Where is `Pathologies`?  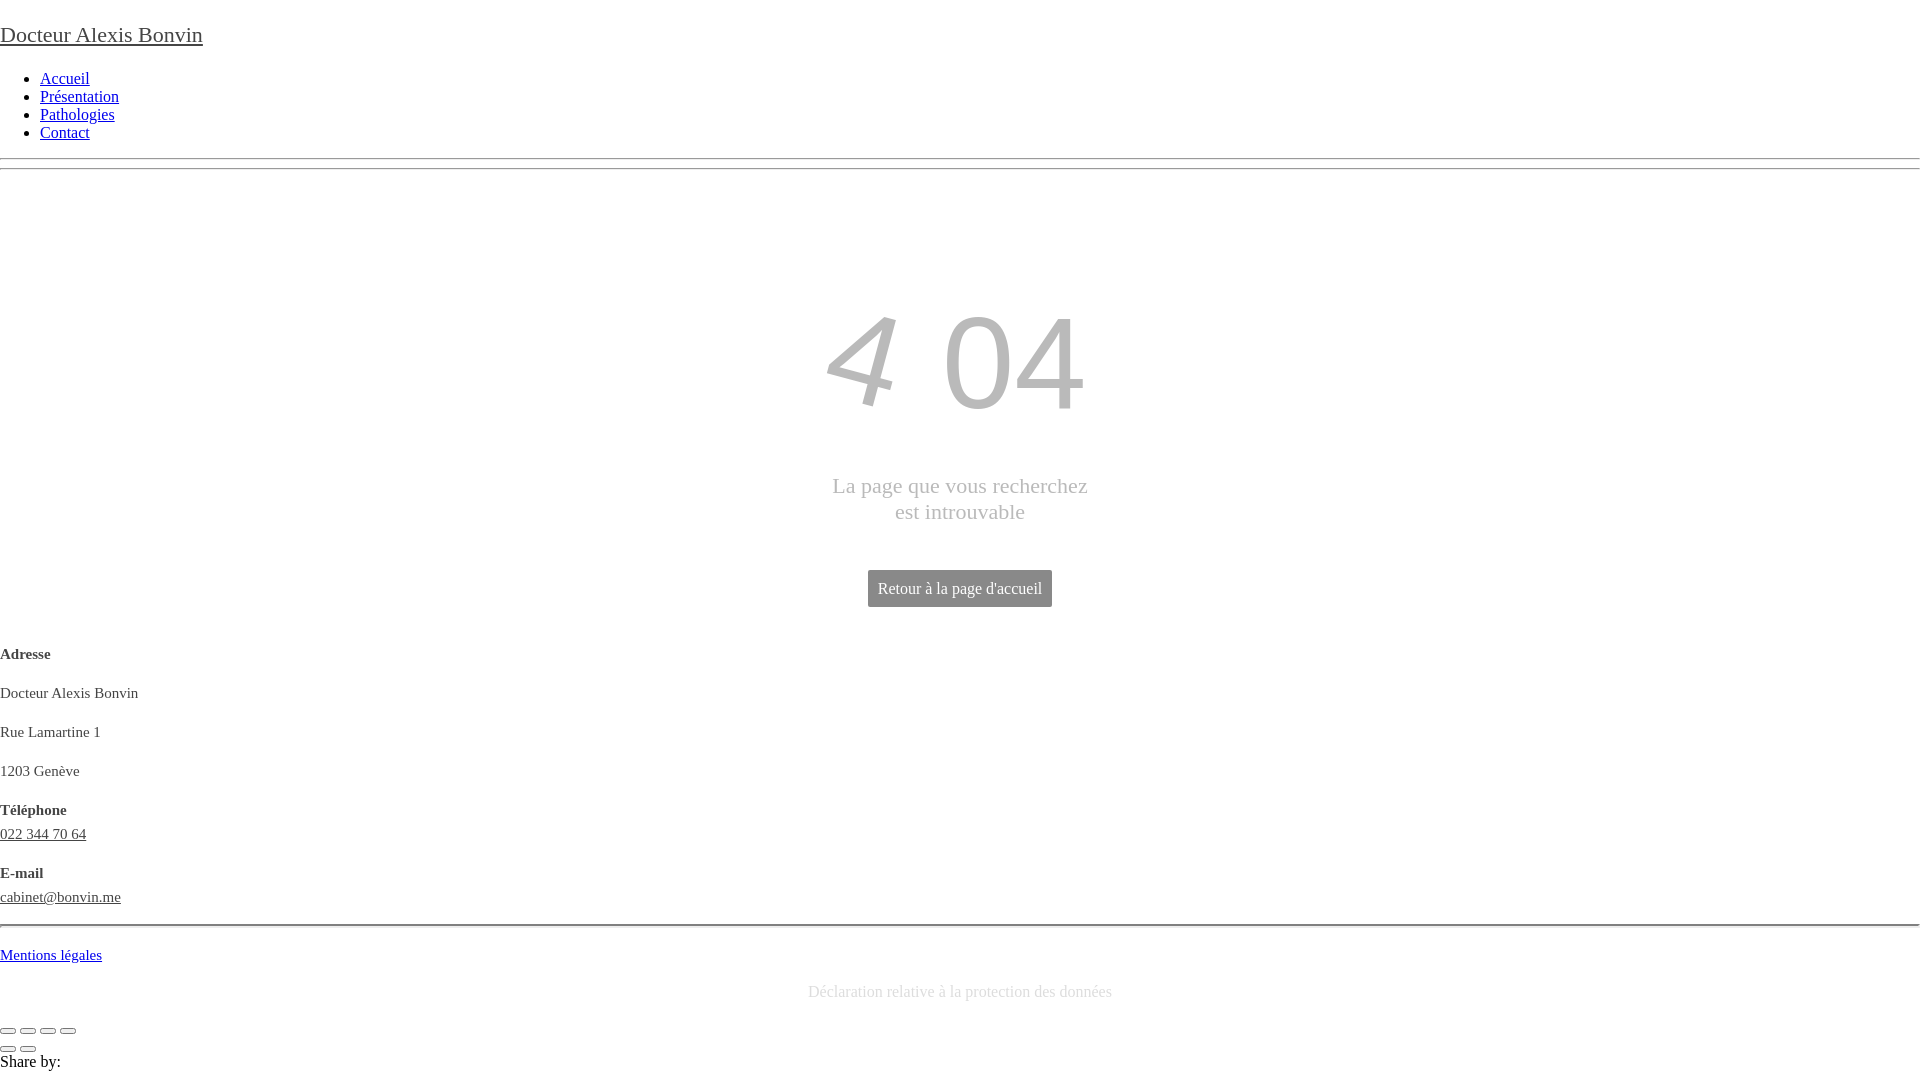
Pathologies is located at coordinates (78, 114).